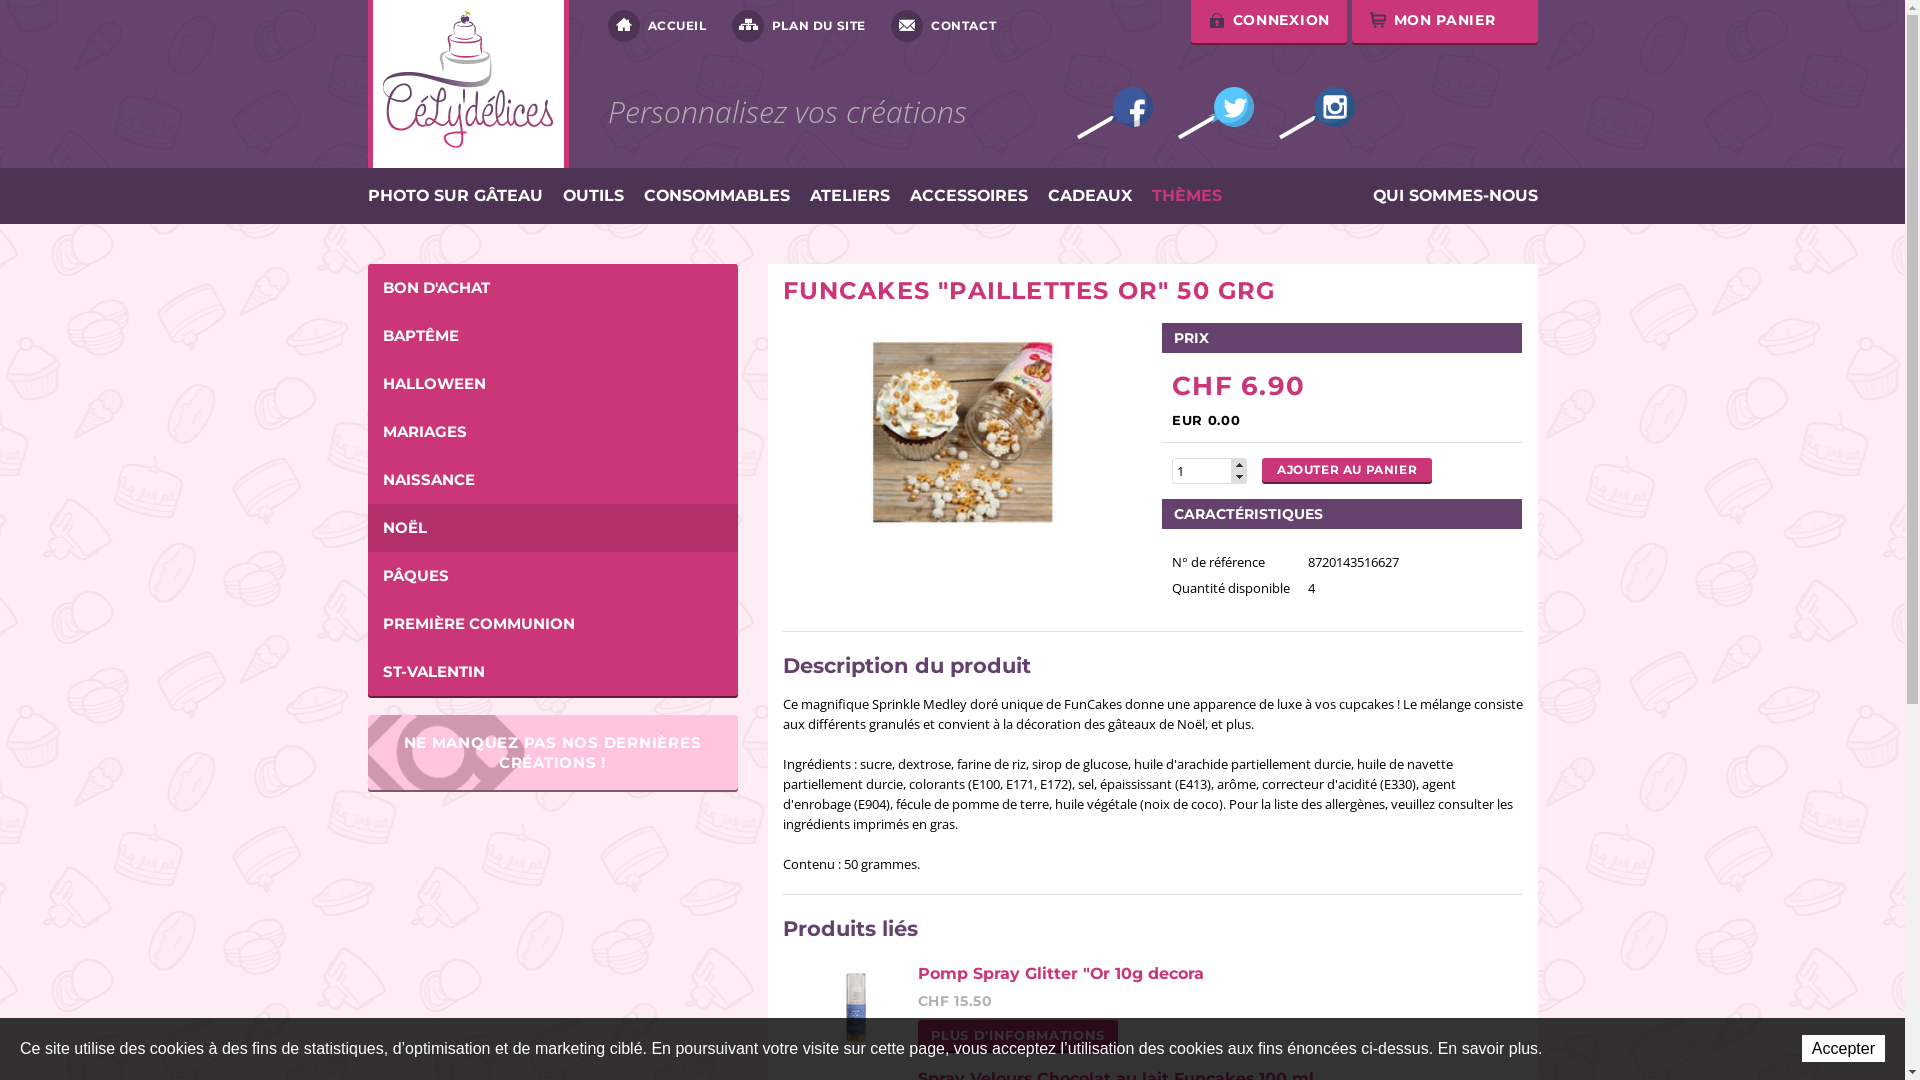 This screenshot has height=1080, width=1920. Describe the element at coordinates (717, 196) in the screenshot. I see `CONSOMMABLES` at that location.